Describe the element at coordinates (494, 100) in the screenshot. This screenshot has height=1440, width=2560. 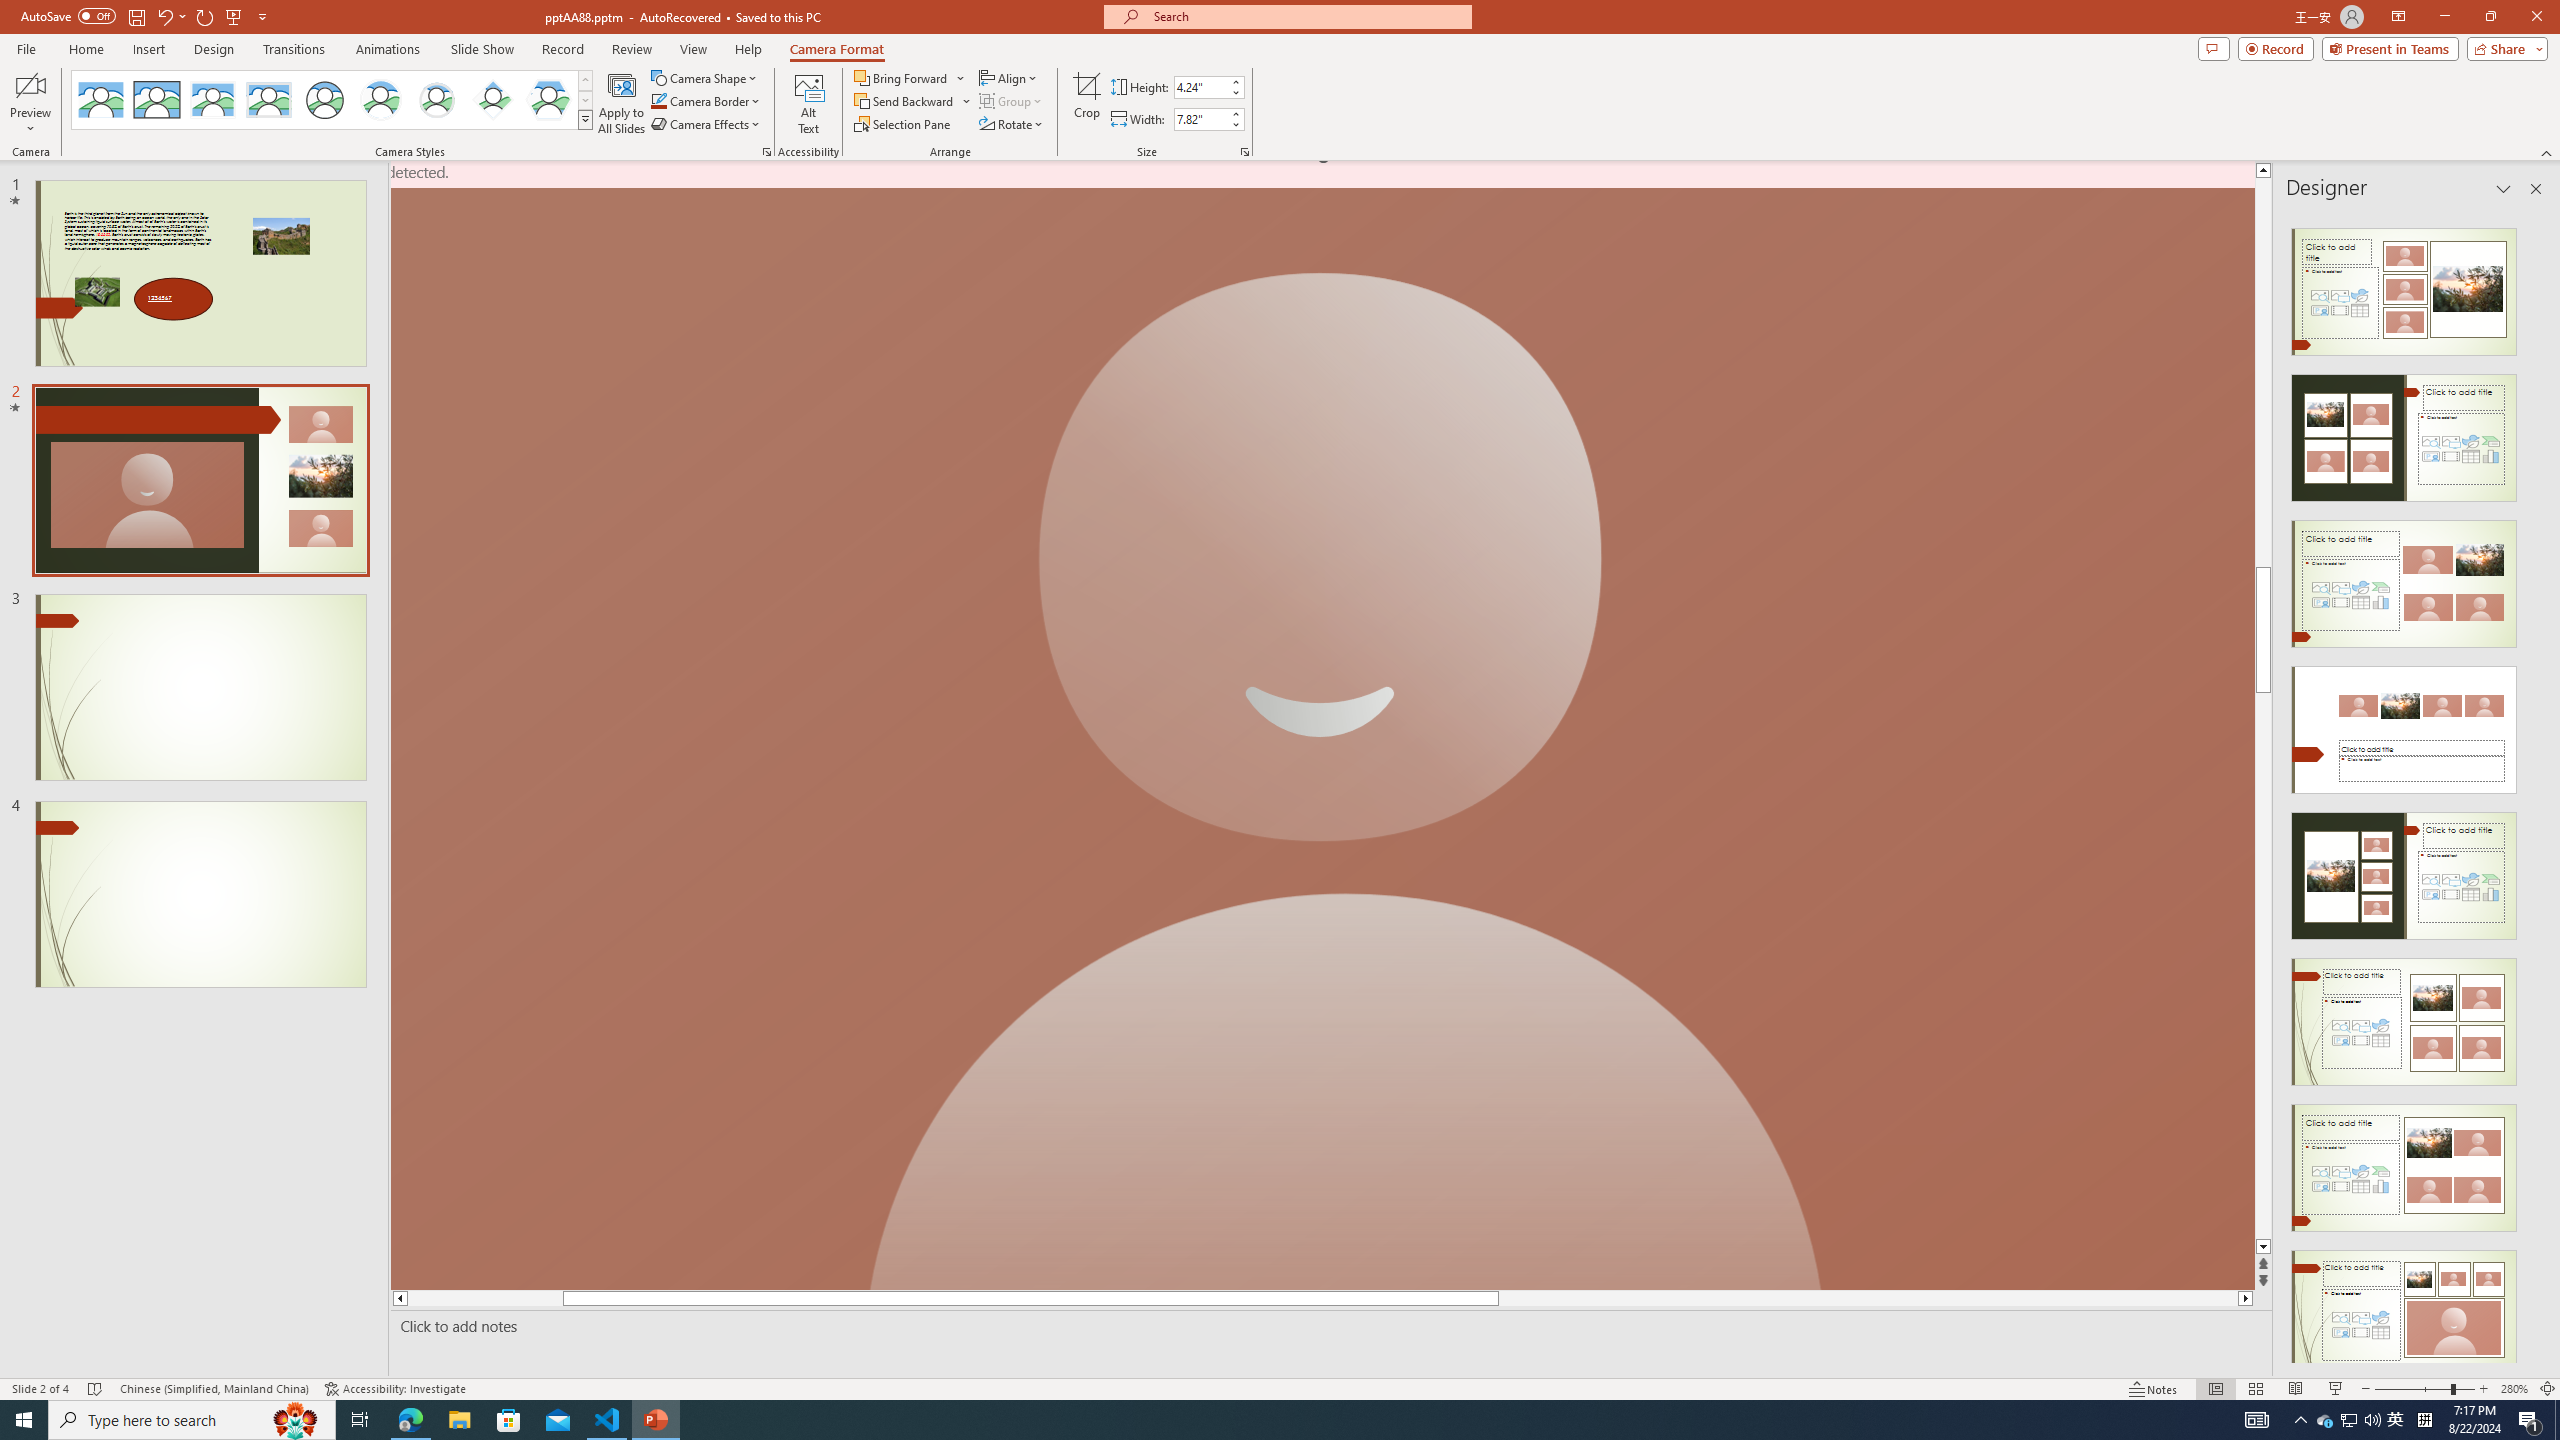
I see `Center Shadow Diamond` at that location.